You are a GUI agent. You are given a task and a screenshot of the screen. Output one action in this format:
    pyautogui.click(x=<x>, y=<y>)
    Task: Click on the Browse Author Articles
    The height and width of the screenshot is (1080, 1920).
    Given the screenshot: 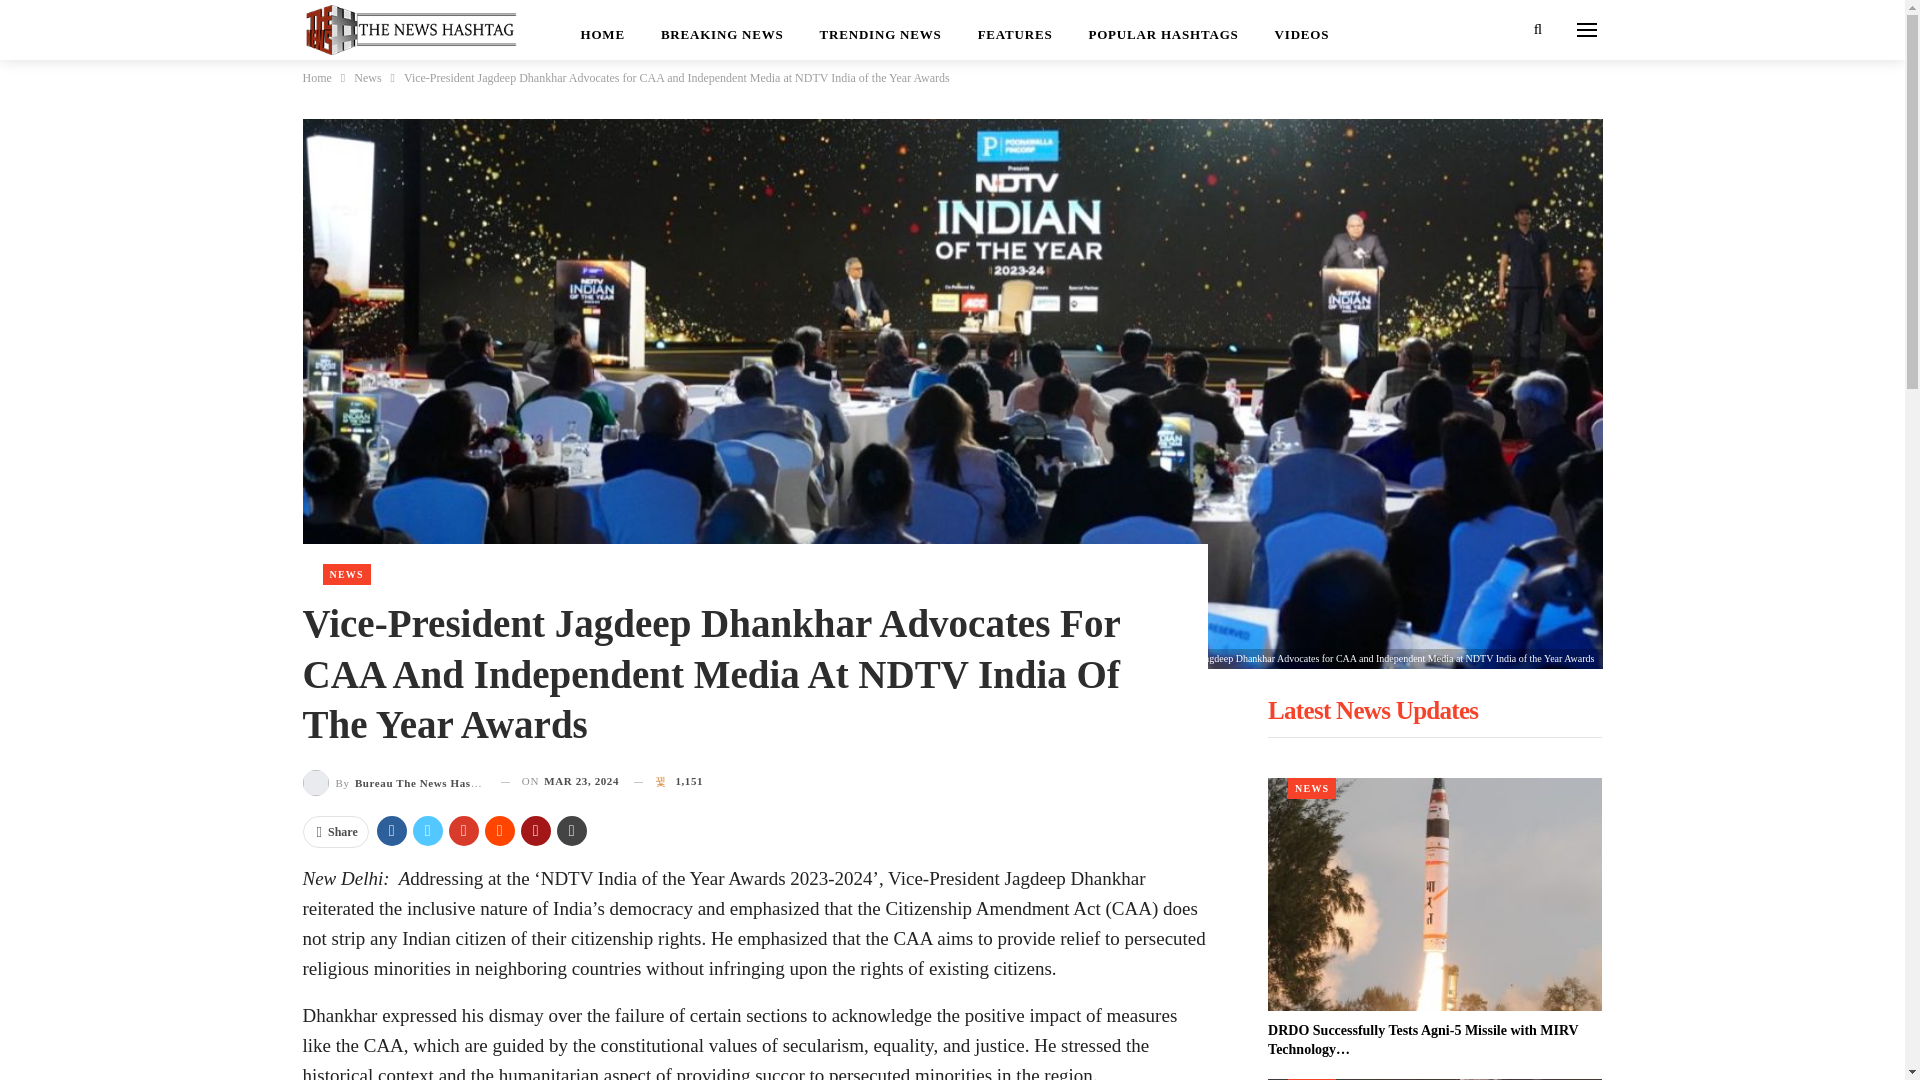 What is the action you would take?
    pyautogui.click(x=393, y=780)
    